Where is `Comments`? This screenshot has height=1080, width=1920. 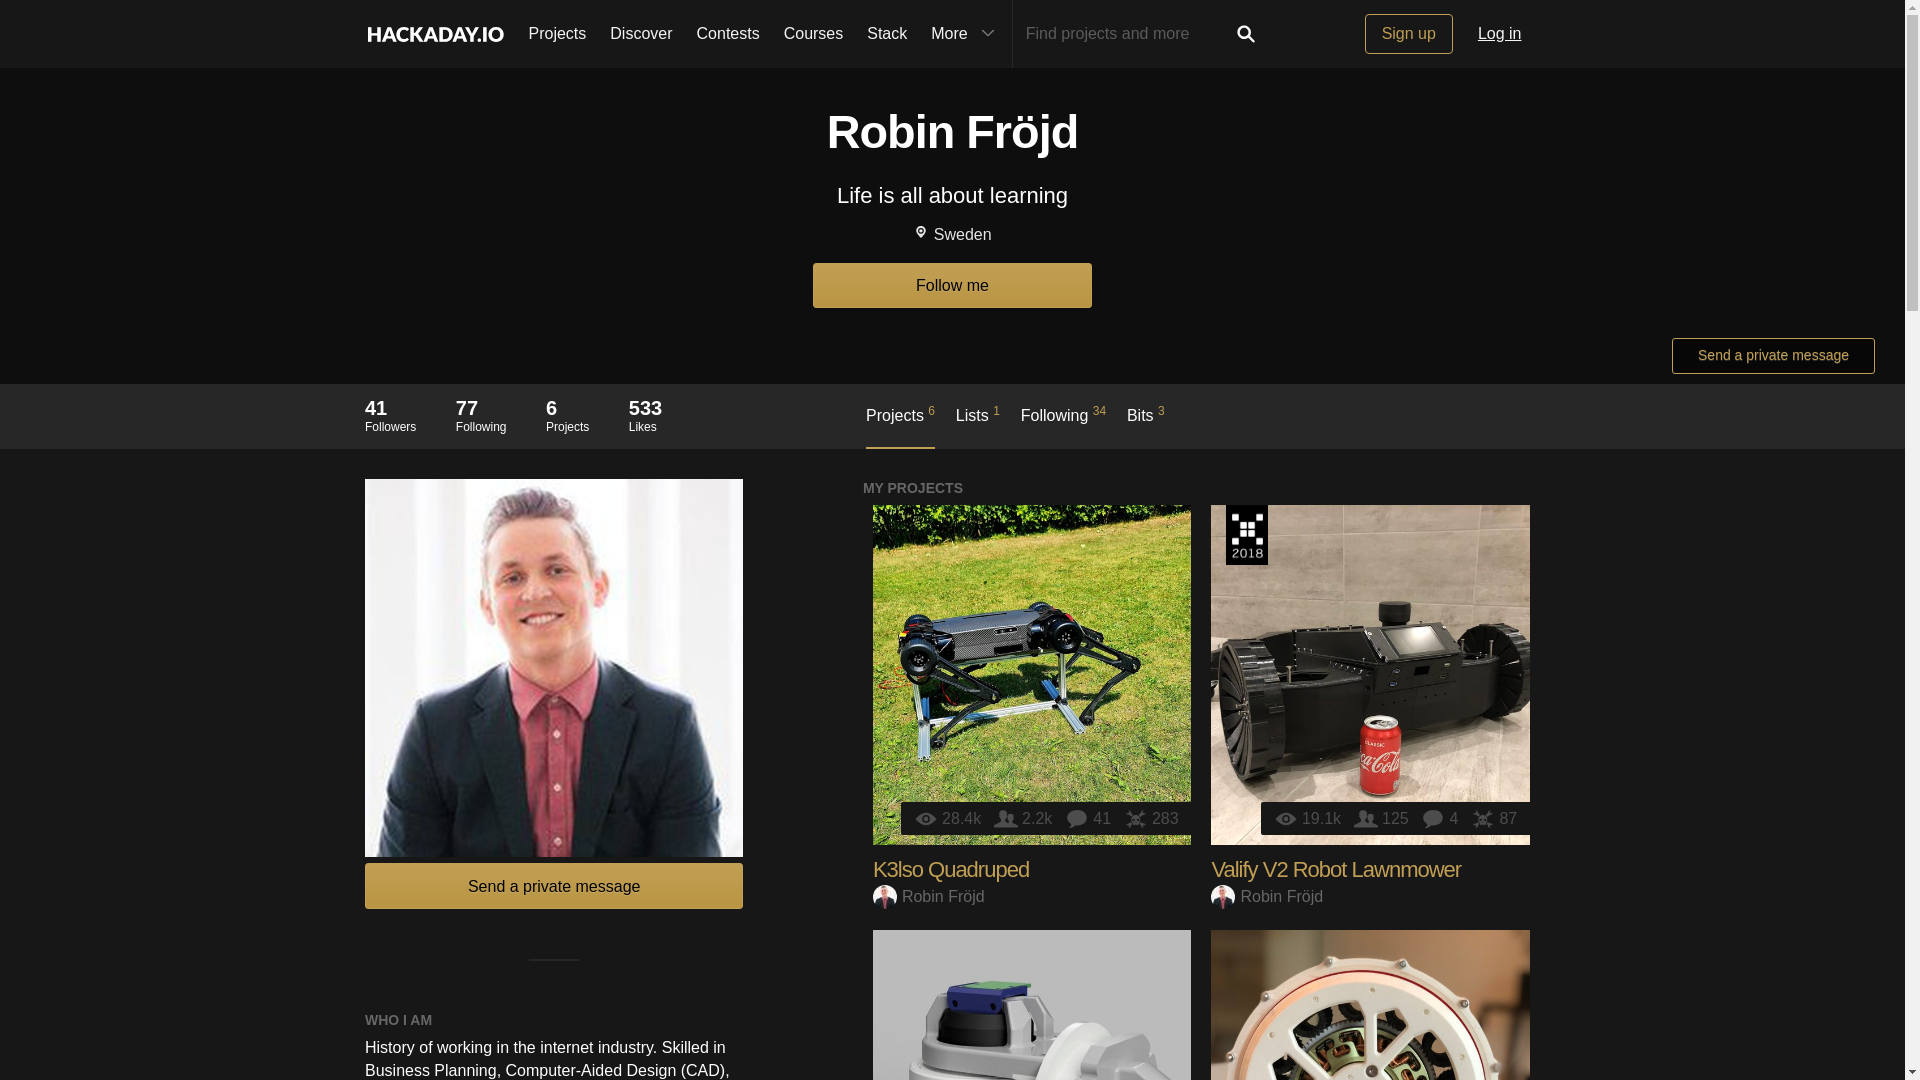 Comments is located at coordinates (1442, 818).